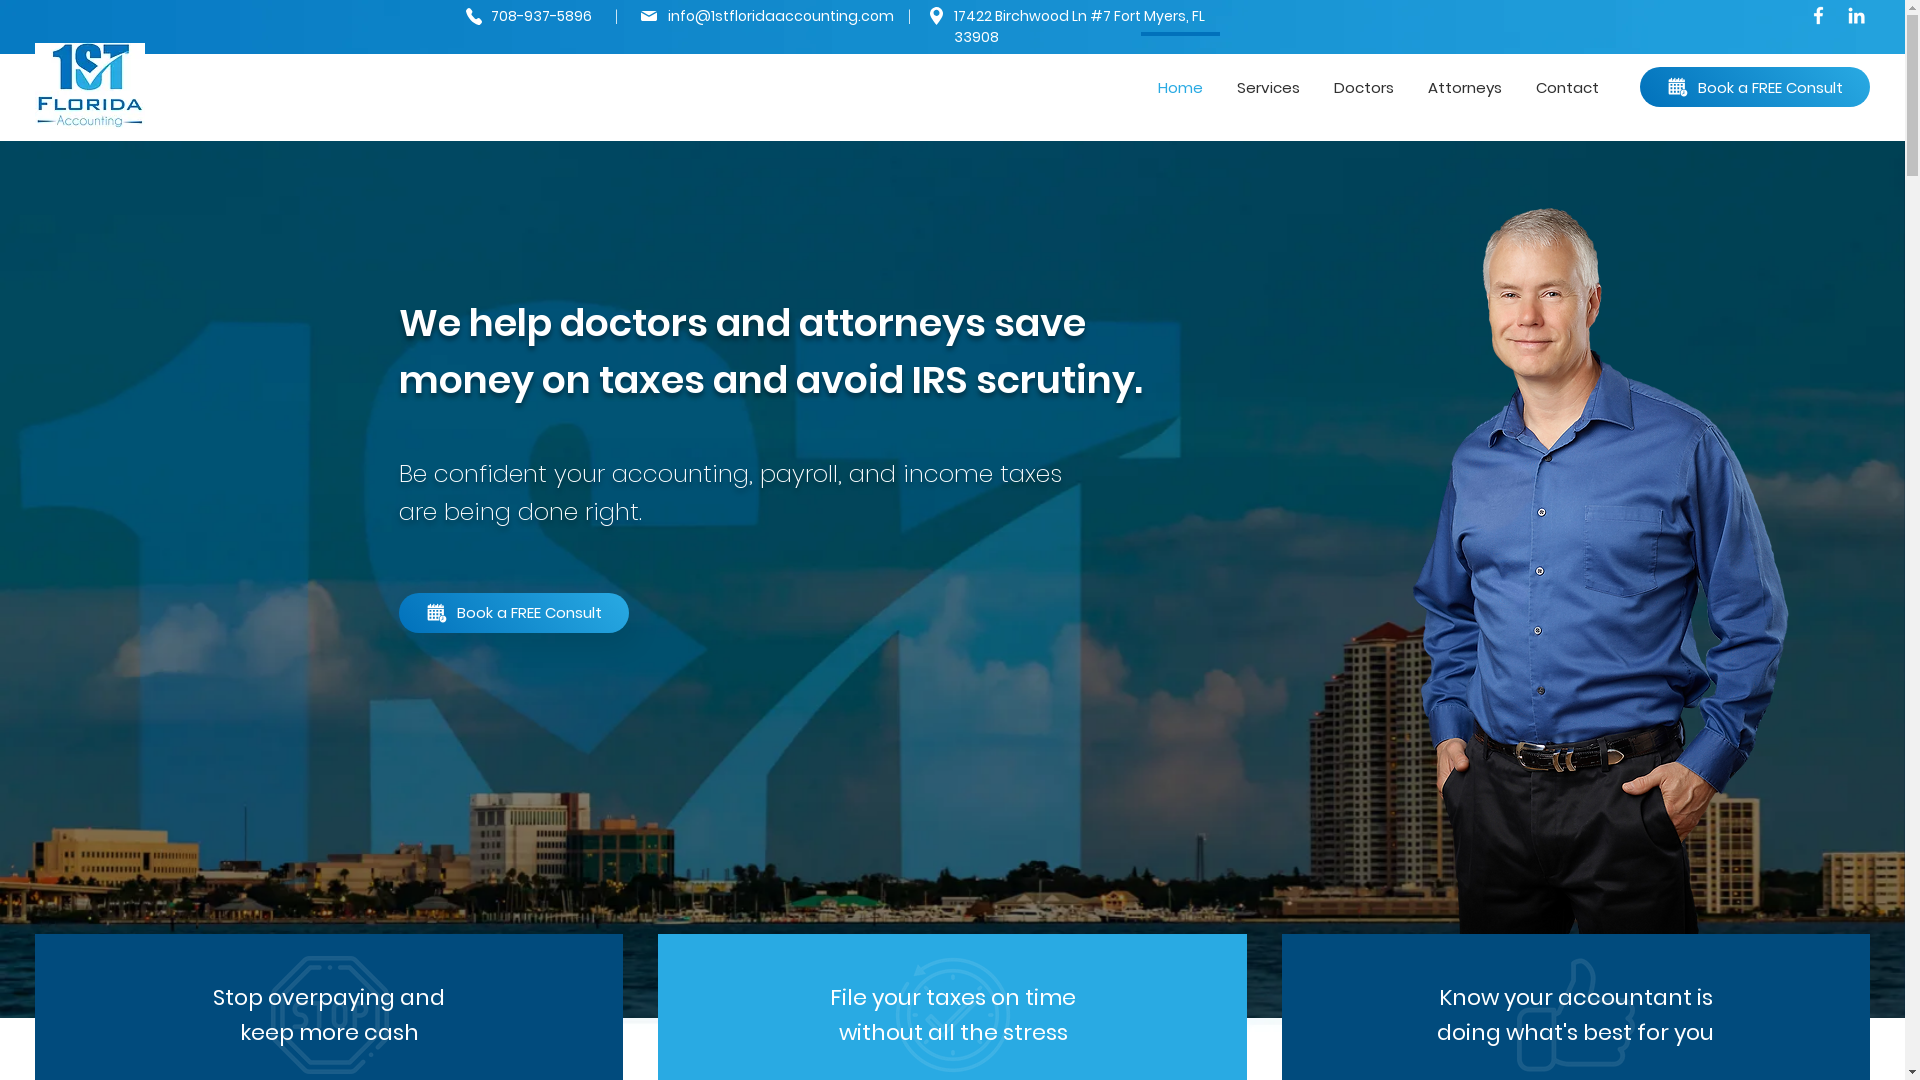 Image resolution: width=1920 pixels, height=1080 pixels. What do you see at coordinates (1364, 78) in the screenshot?
I see `Doctors` at bounding box center [1364, 78].